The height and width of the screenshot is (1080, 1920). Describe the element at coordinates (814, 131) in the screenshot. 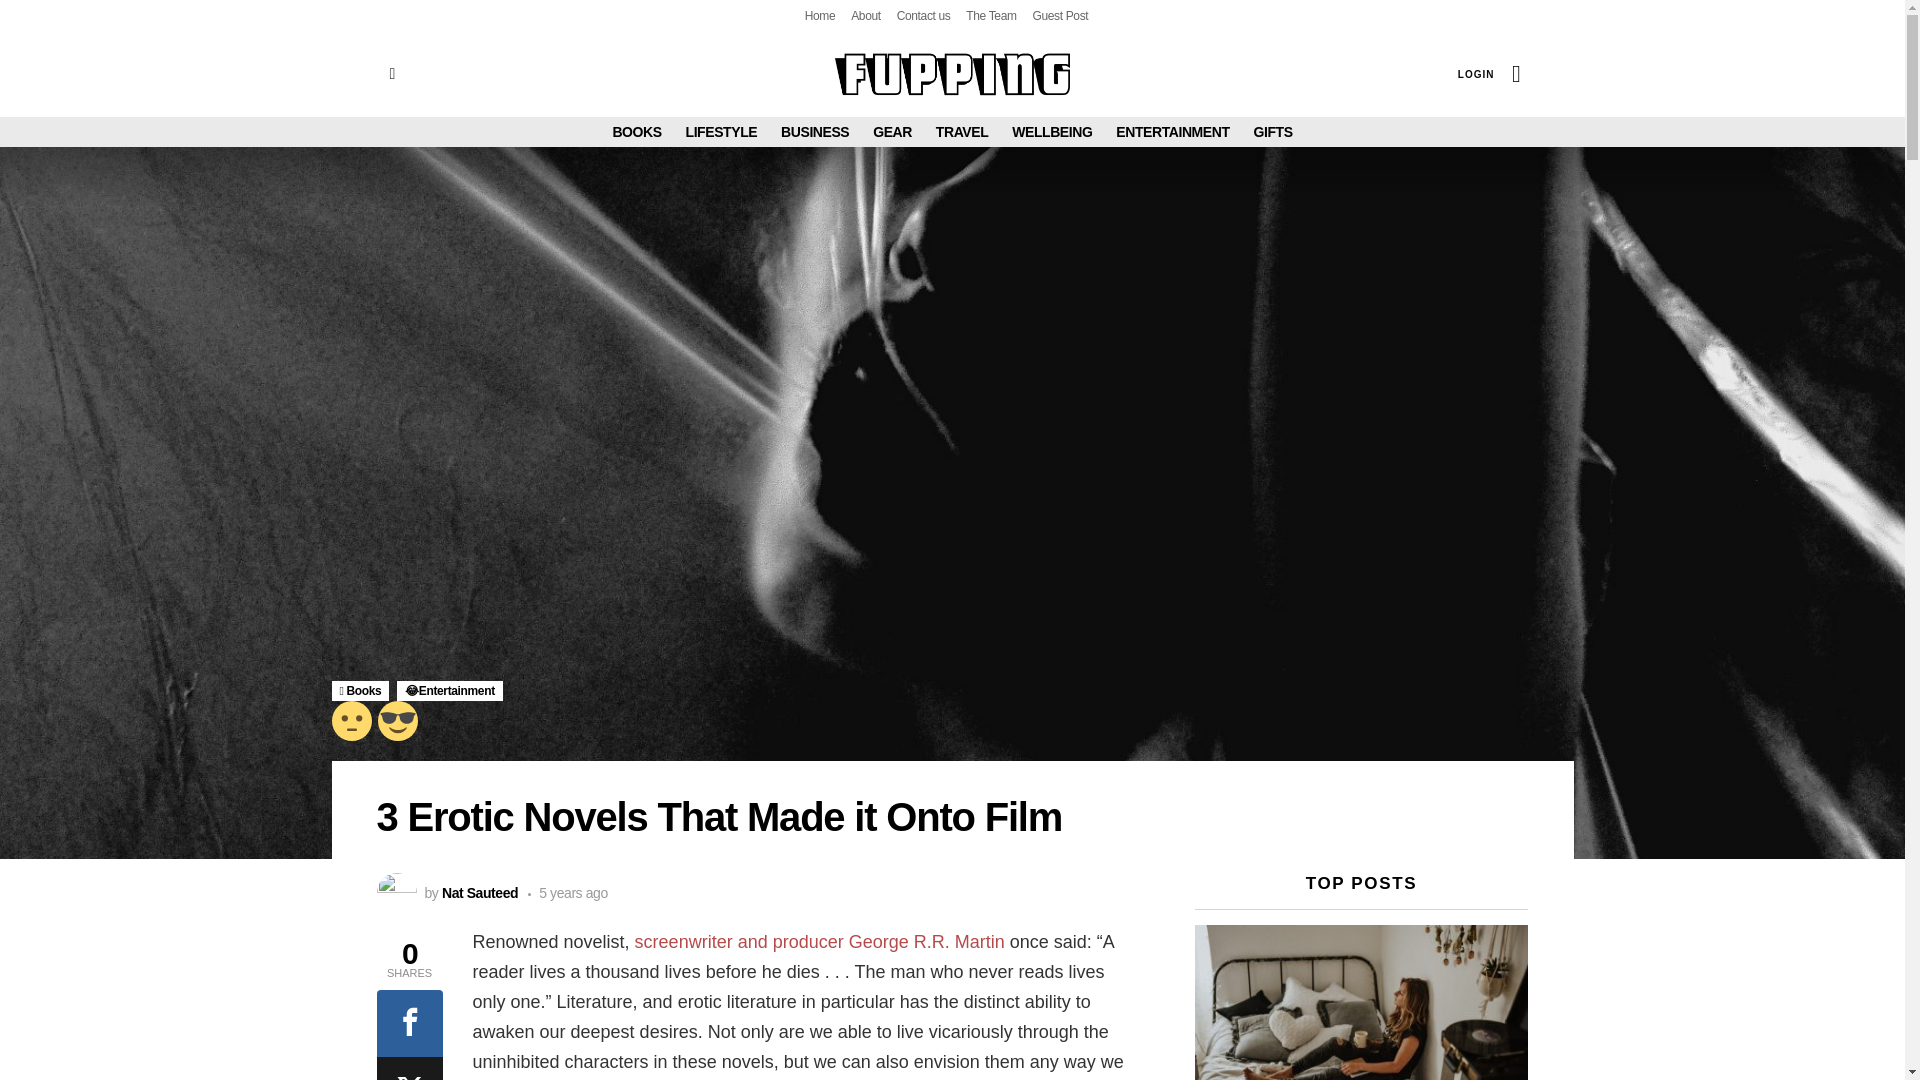

I see `BUSINESS` at that location.